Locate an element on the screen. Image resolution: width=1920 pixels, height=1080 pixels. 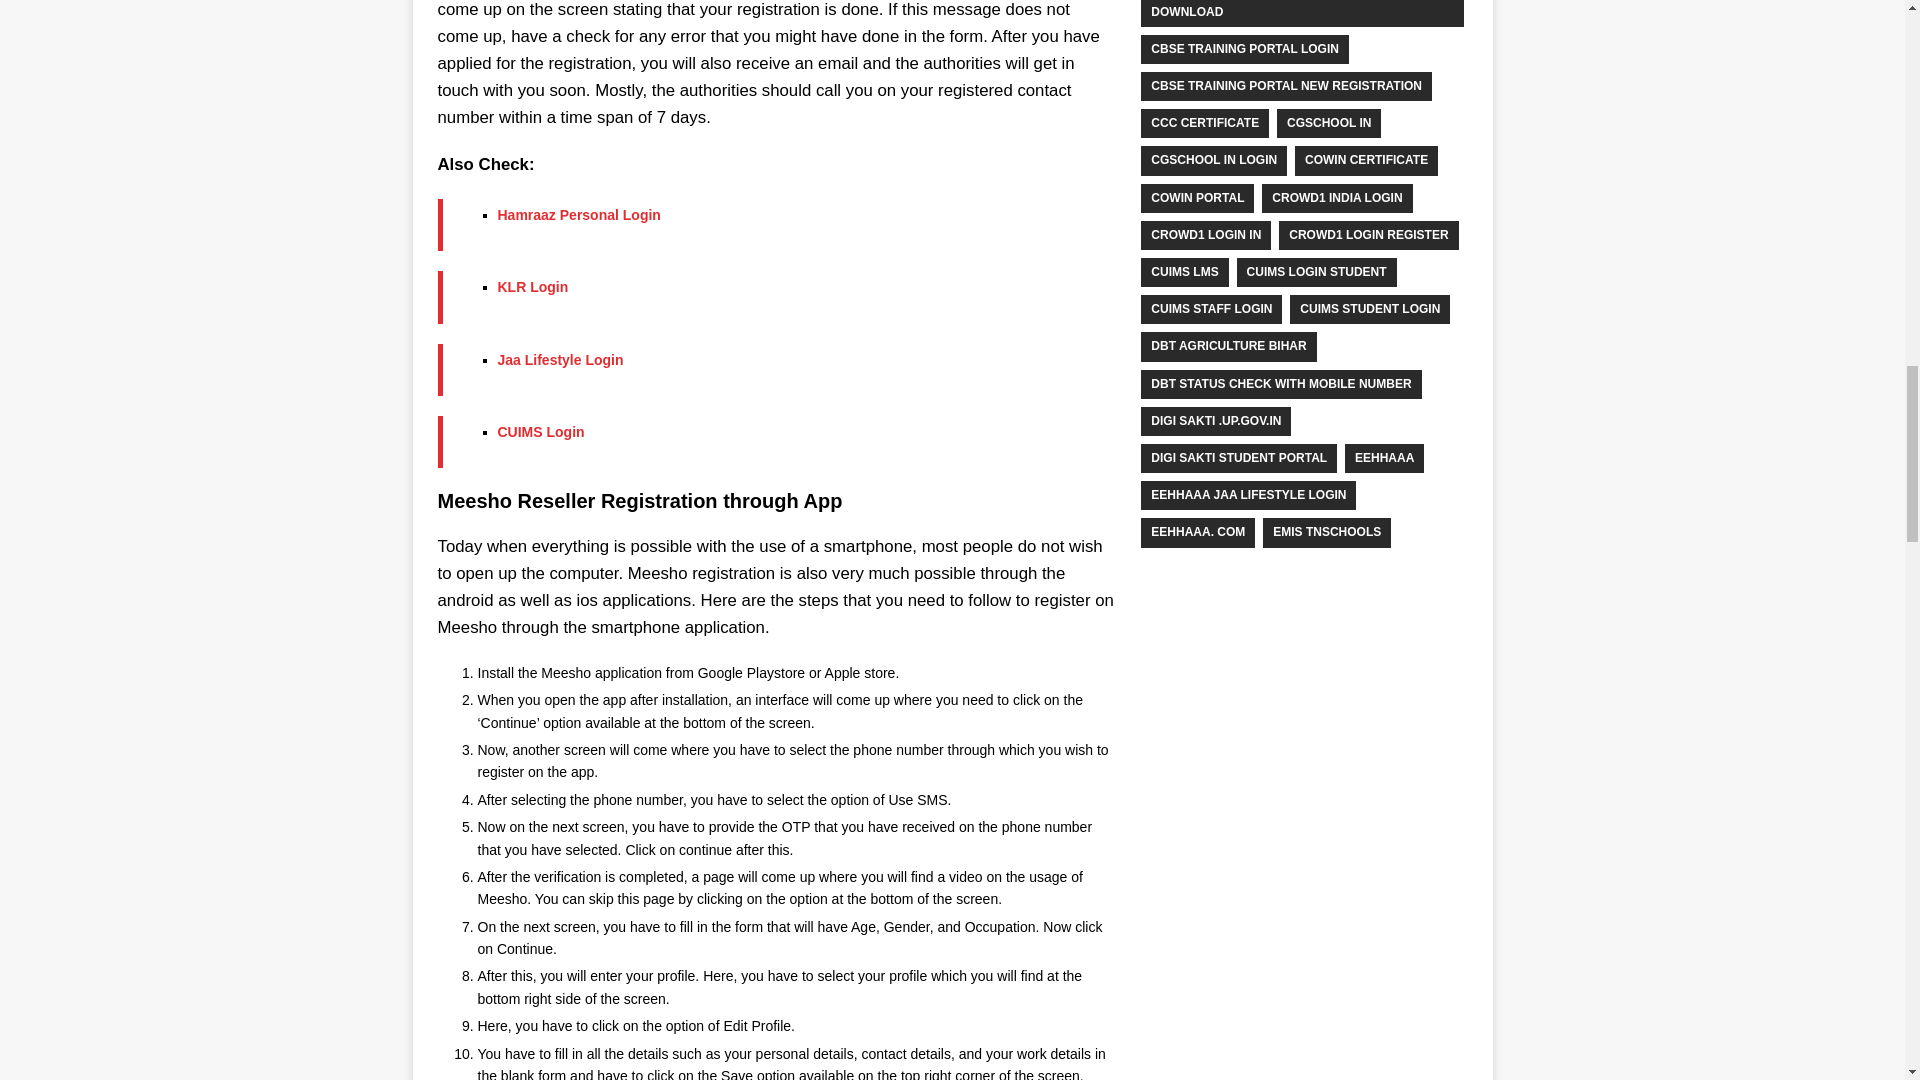
KLR Login is located at coordinates (532, 286).